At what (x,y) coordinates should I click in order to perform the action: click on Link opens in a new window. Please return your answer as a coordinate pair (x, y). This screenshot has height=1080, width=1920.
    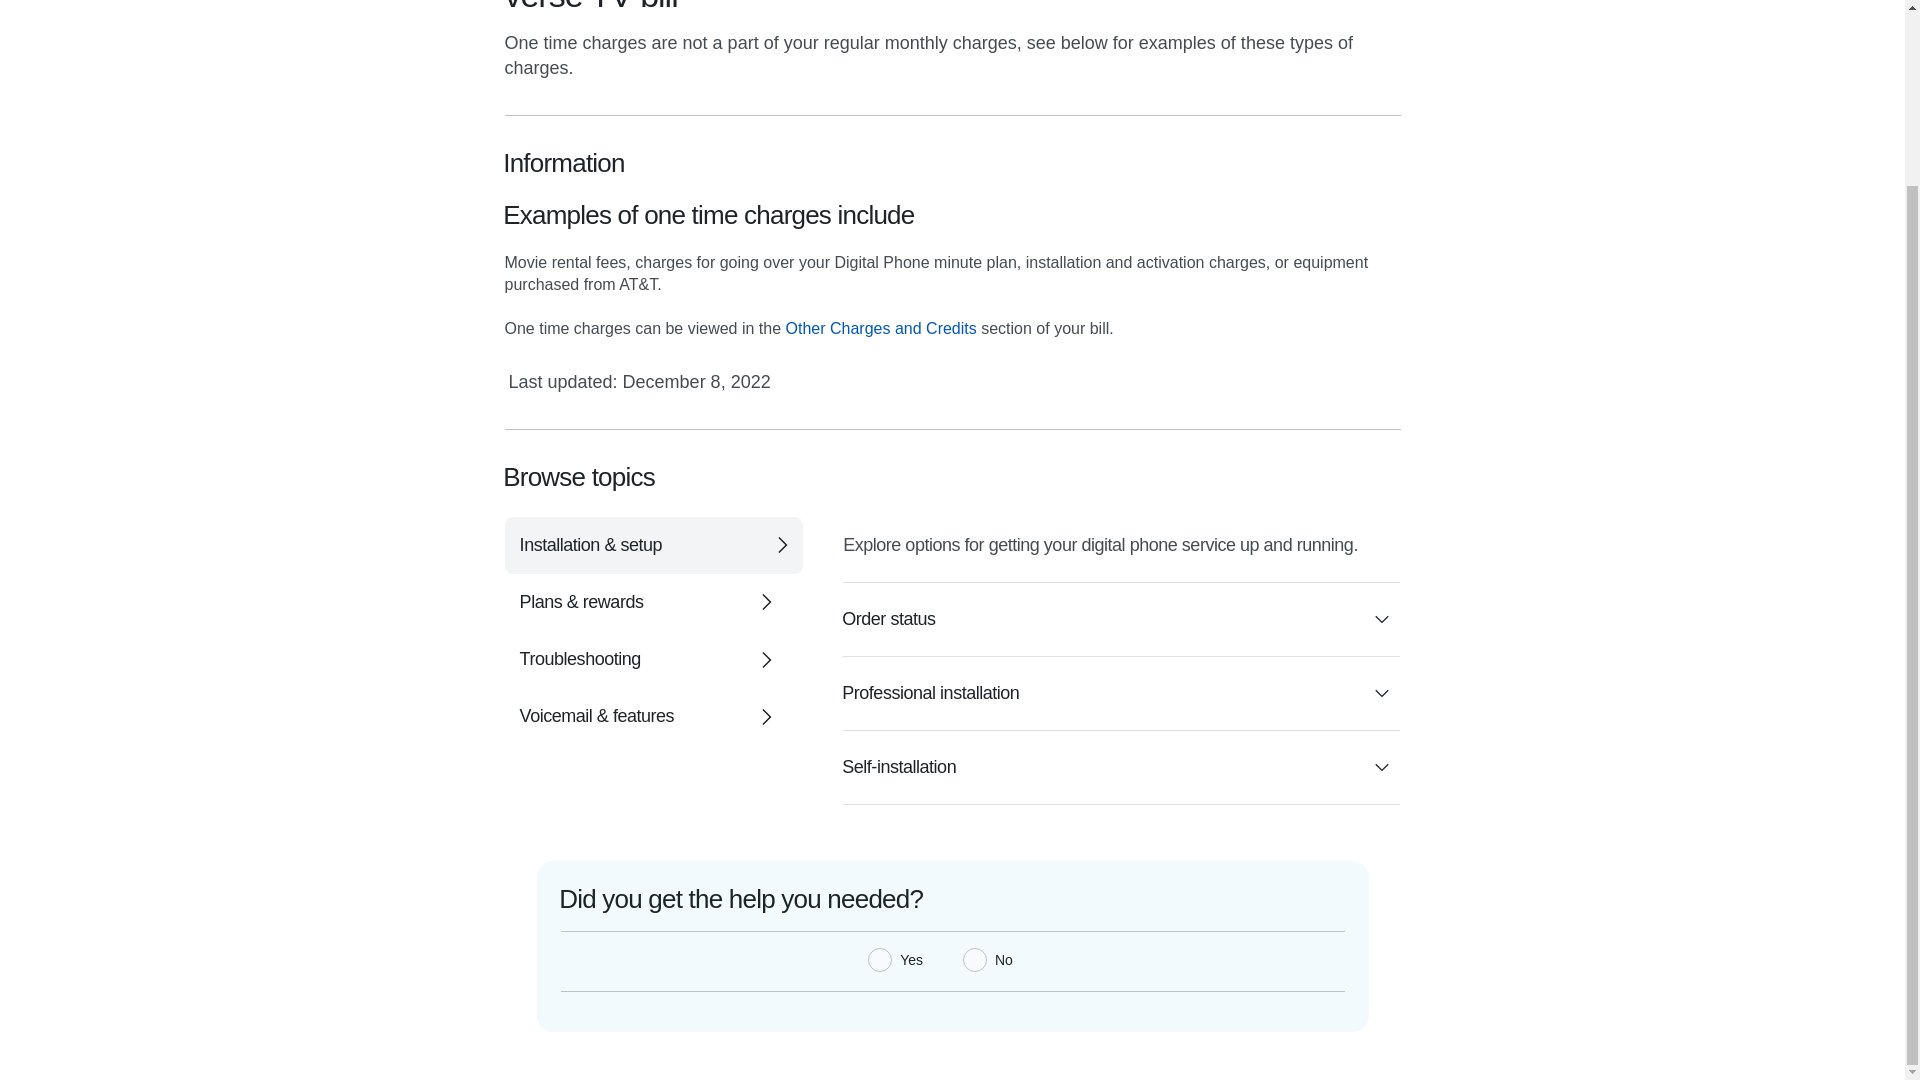
    Looking at the image, I should click on (881, 328).